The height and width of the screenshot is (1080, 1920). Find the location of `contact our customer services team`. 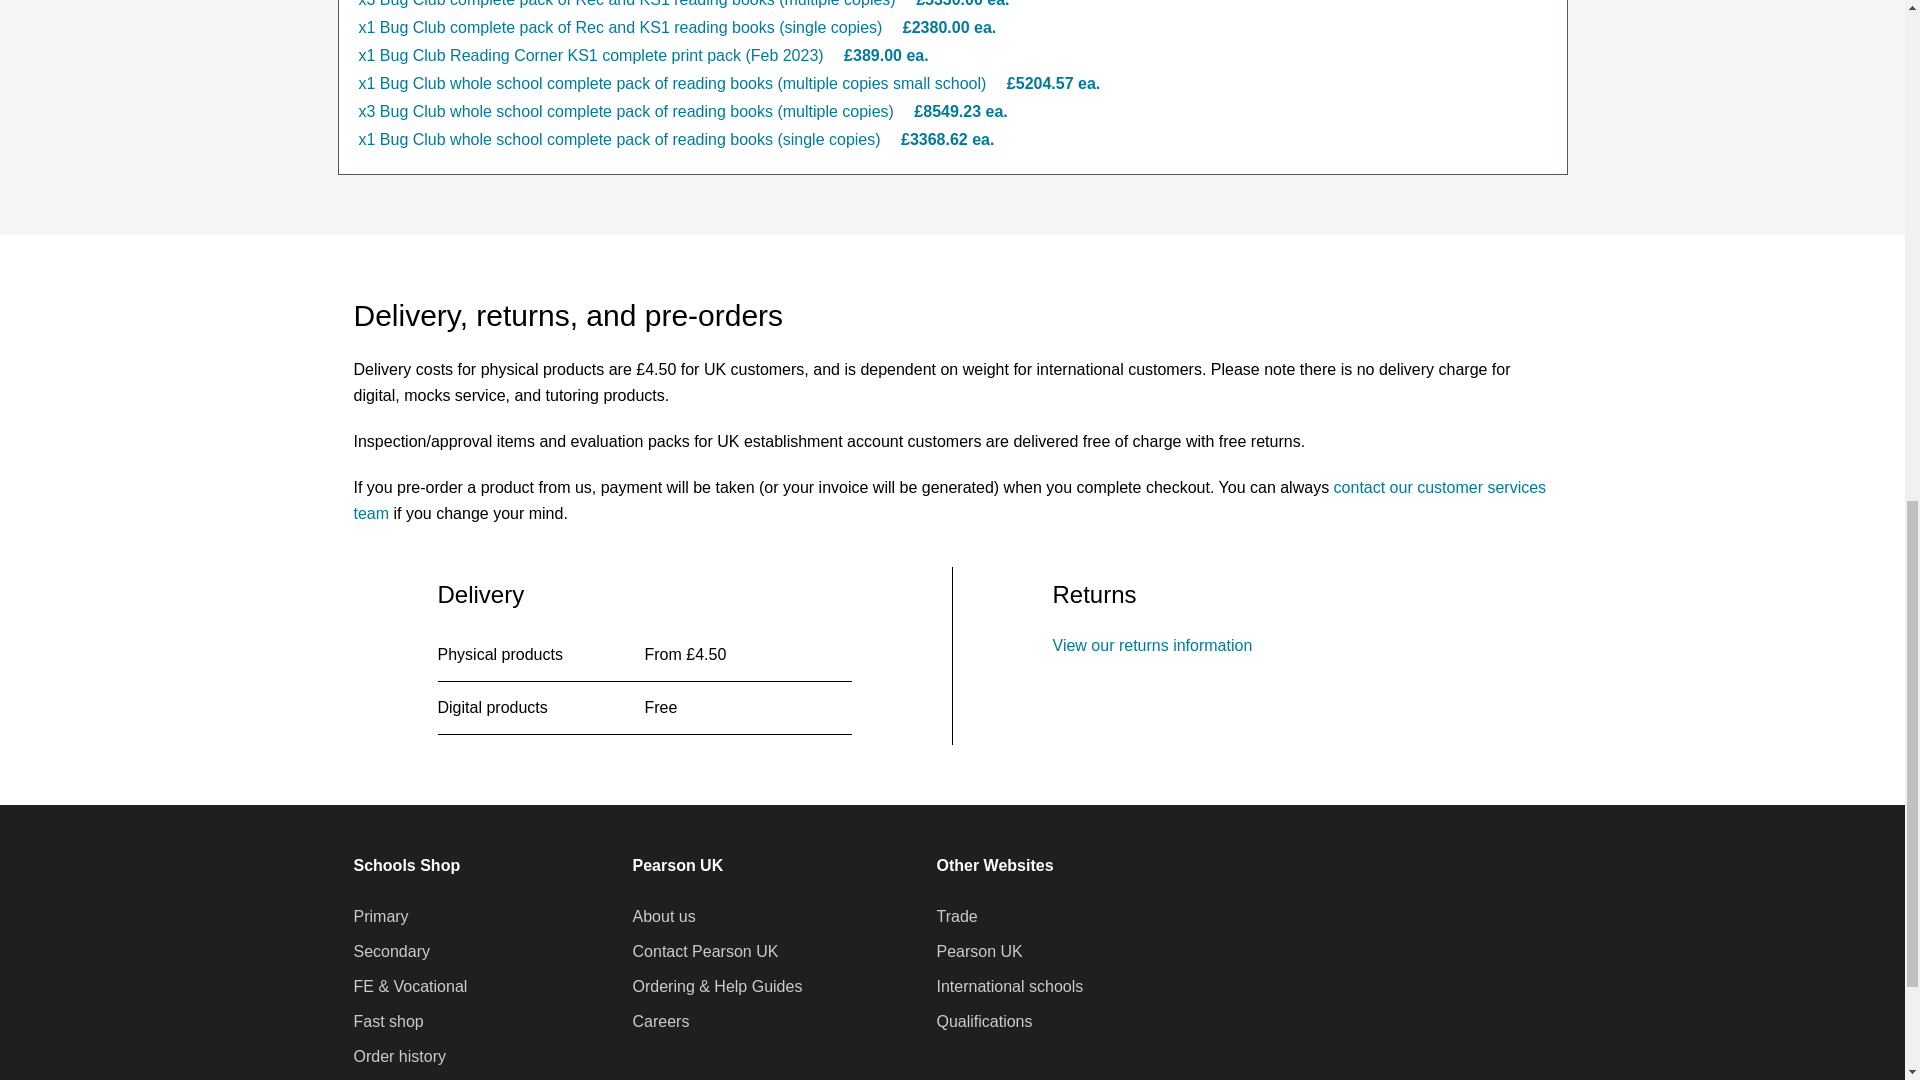

contact our customer services team is located at coordinates (950, 500).